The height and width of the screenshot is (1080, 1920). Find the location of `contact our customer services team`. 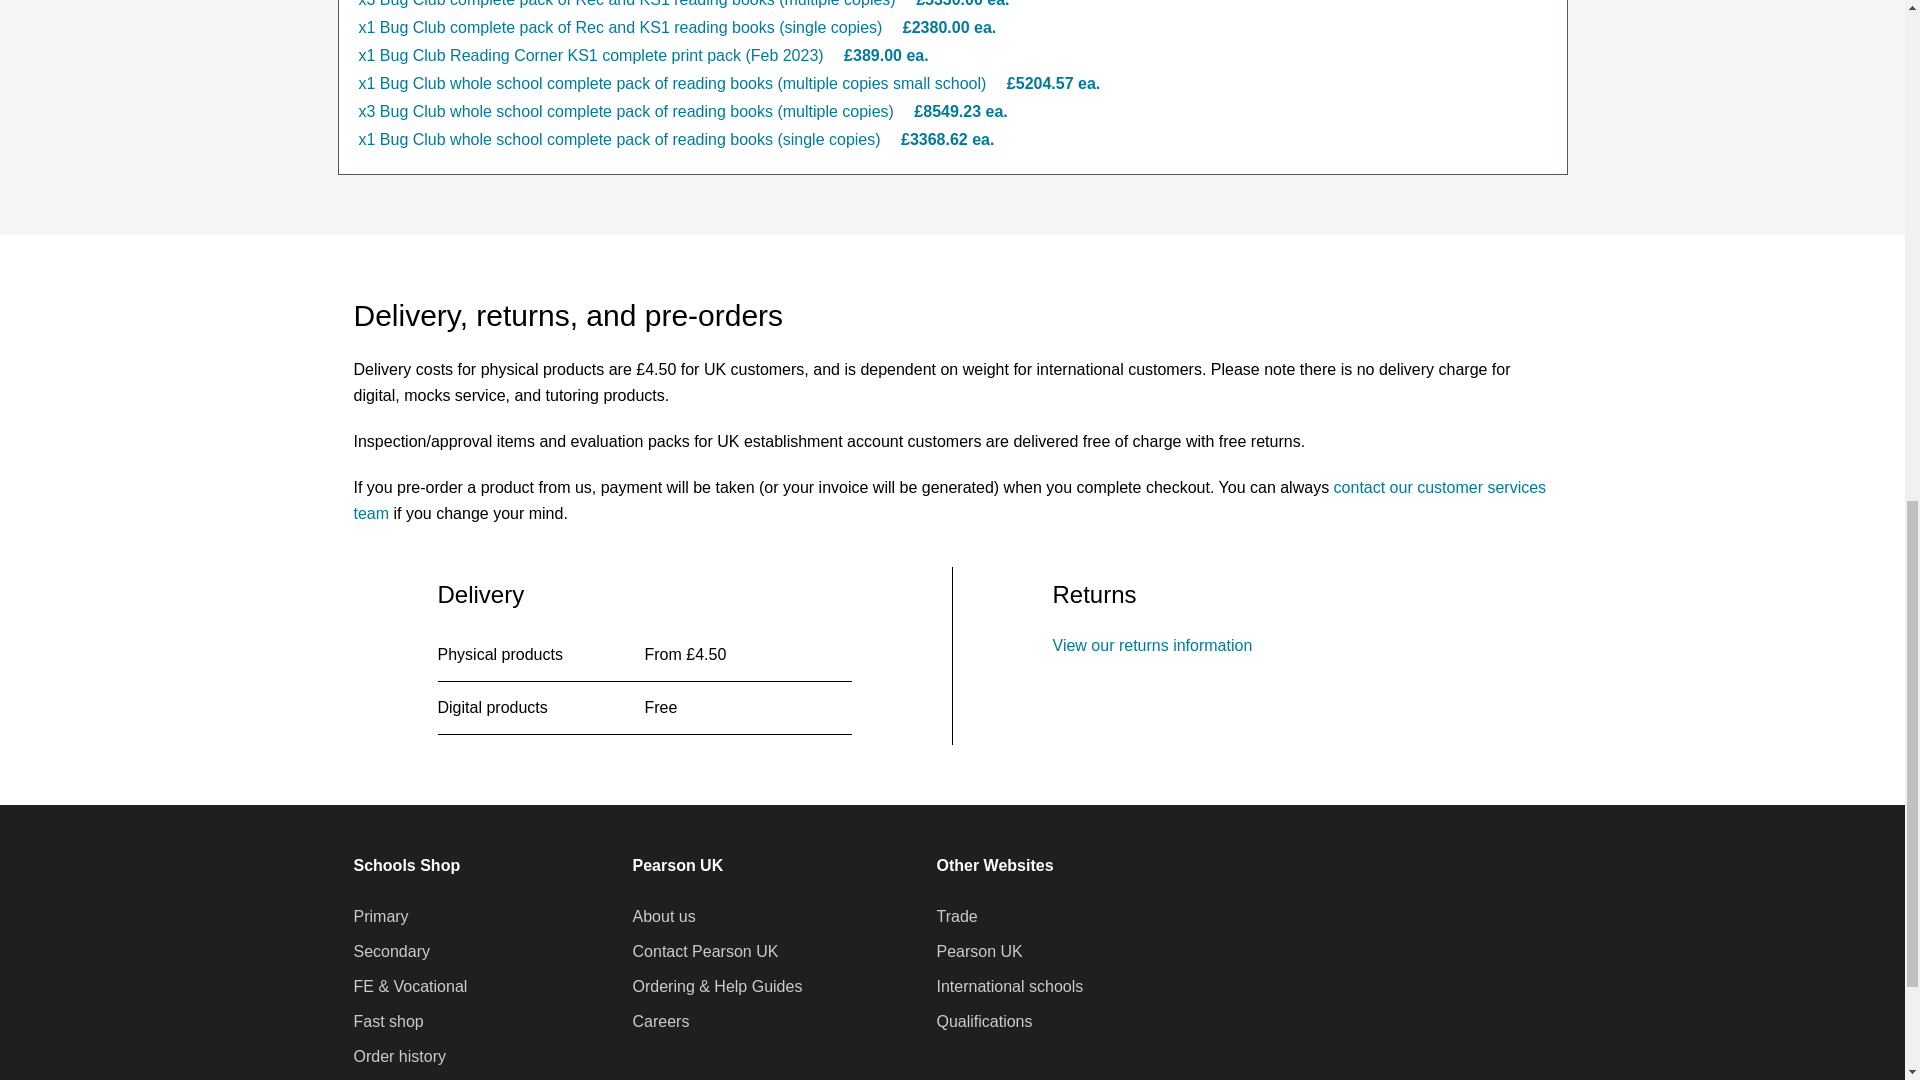

contact our customer services team is located at coordinates (950, 500).